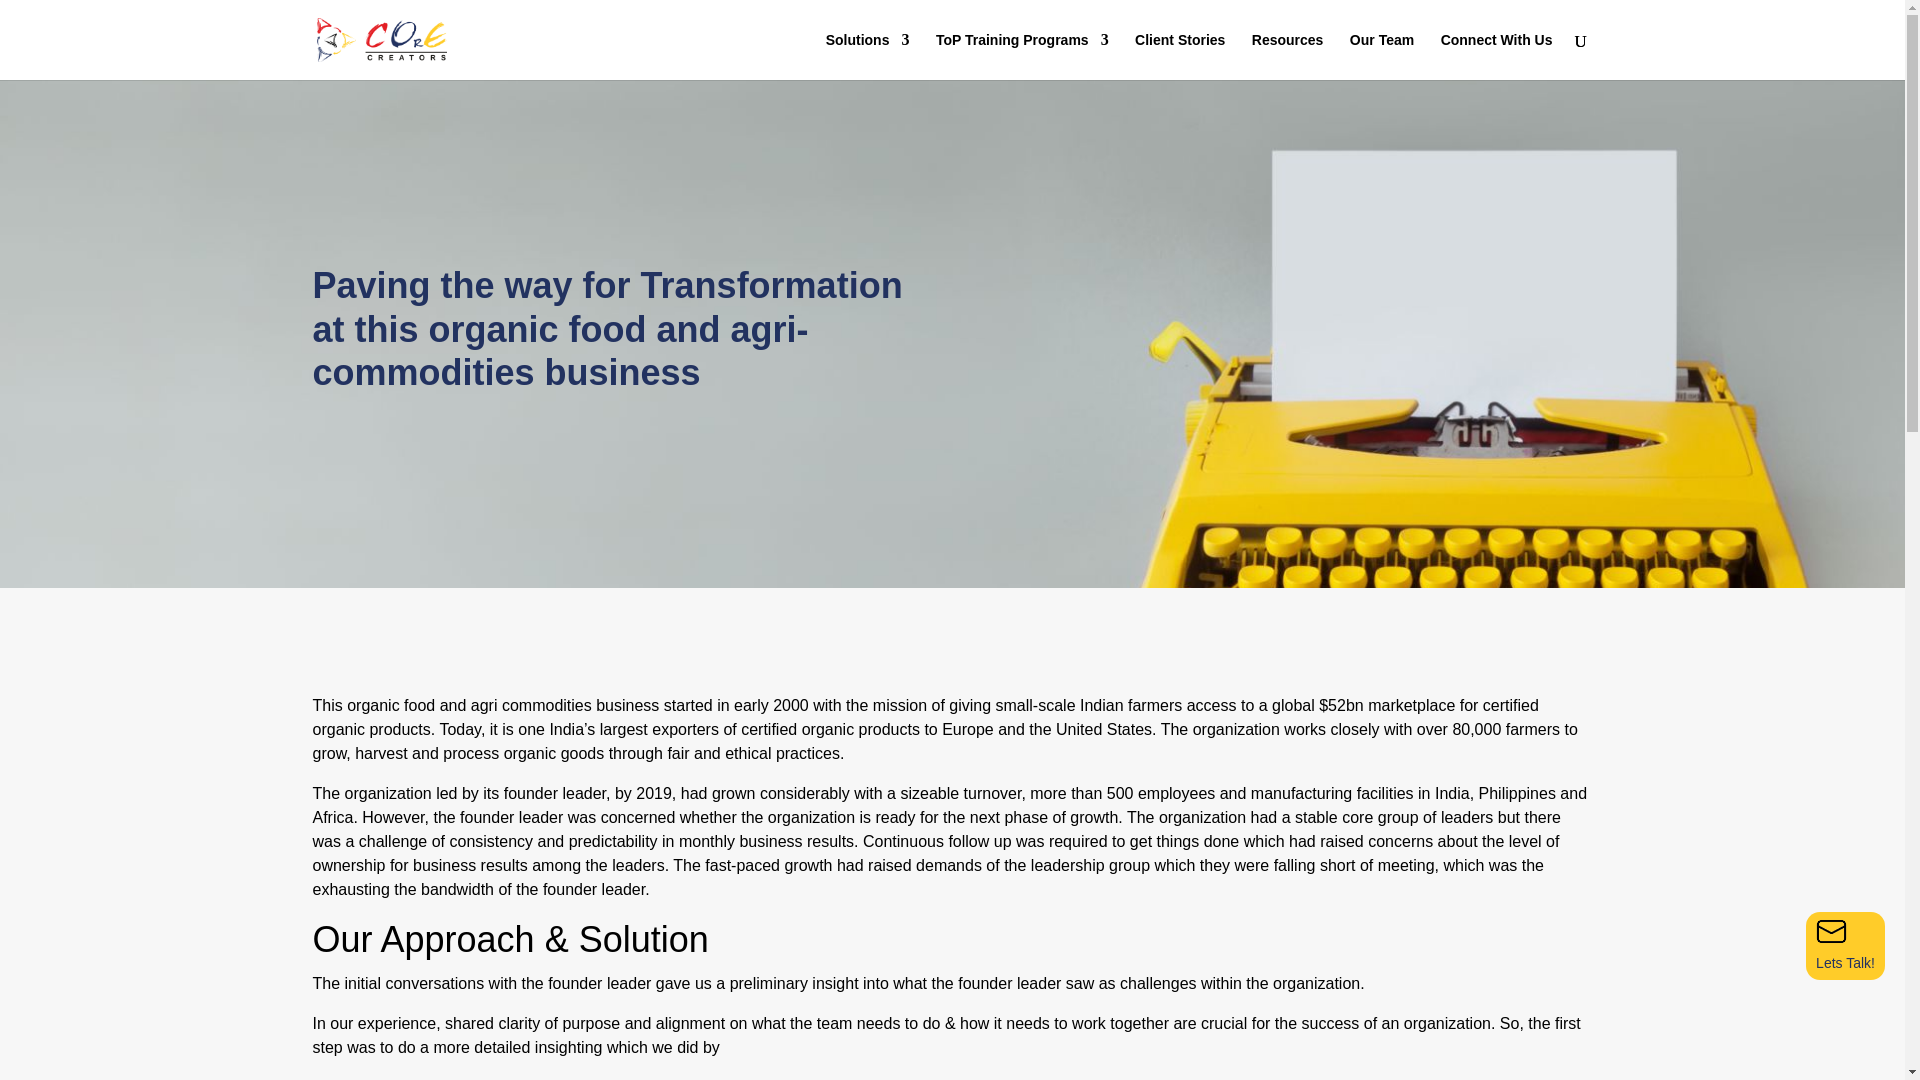 Image resolution: width=1920 pixels, height=1080 pixels. Describe the element at coordinates (1497, 56) in the screenshot. I see `Connect With Us` at that location.